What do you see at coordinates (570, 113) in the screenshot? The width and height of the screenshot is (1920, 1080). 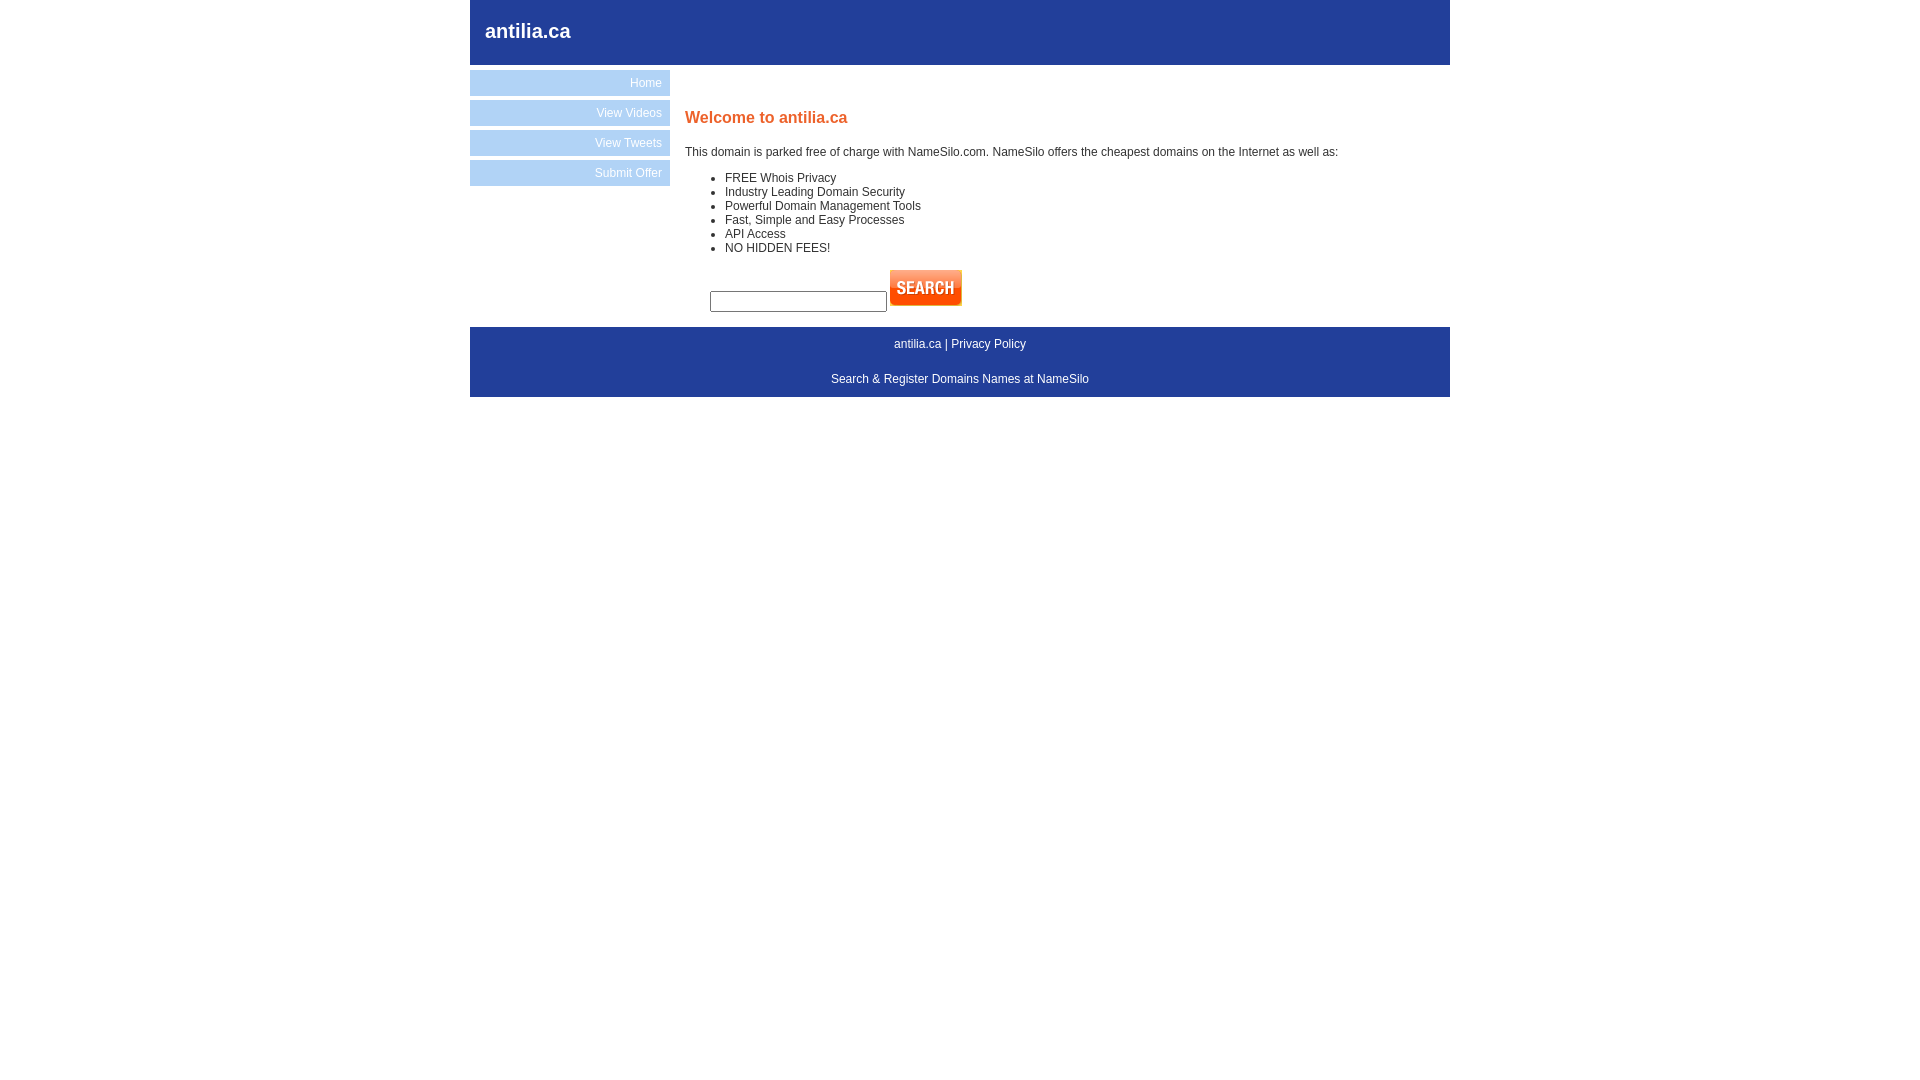 I see `View Videos` at bounding box center [570, 113].